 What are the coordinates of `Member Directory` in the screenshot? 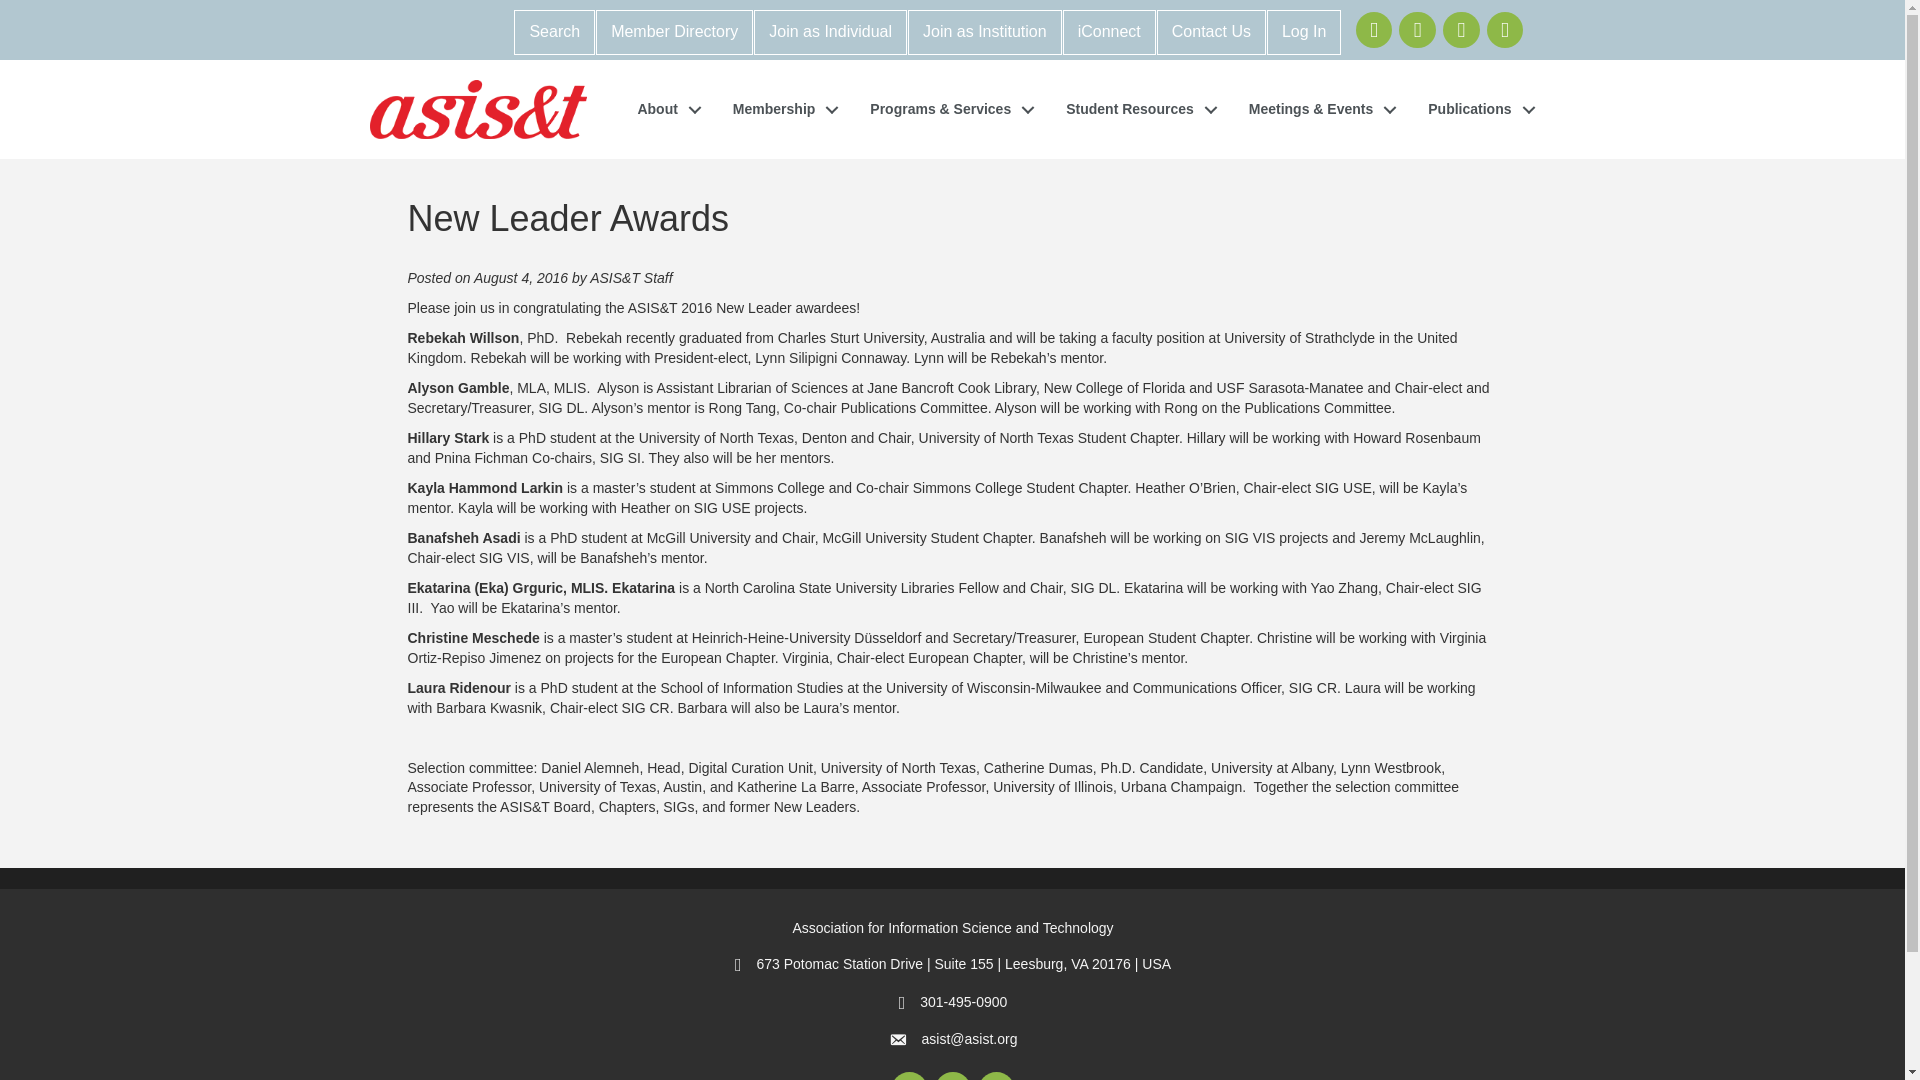 It's located at (674, 32).